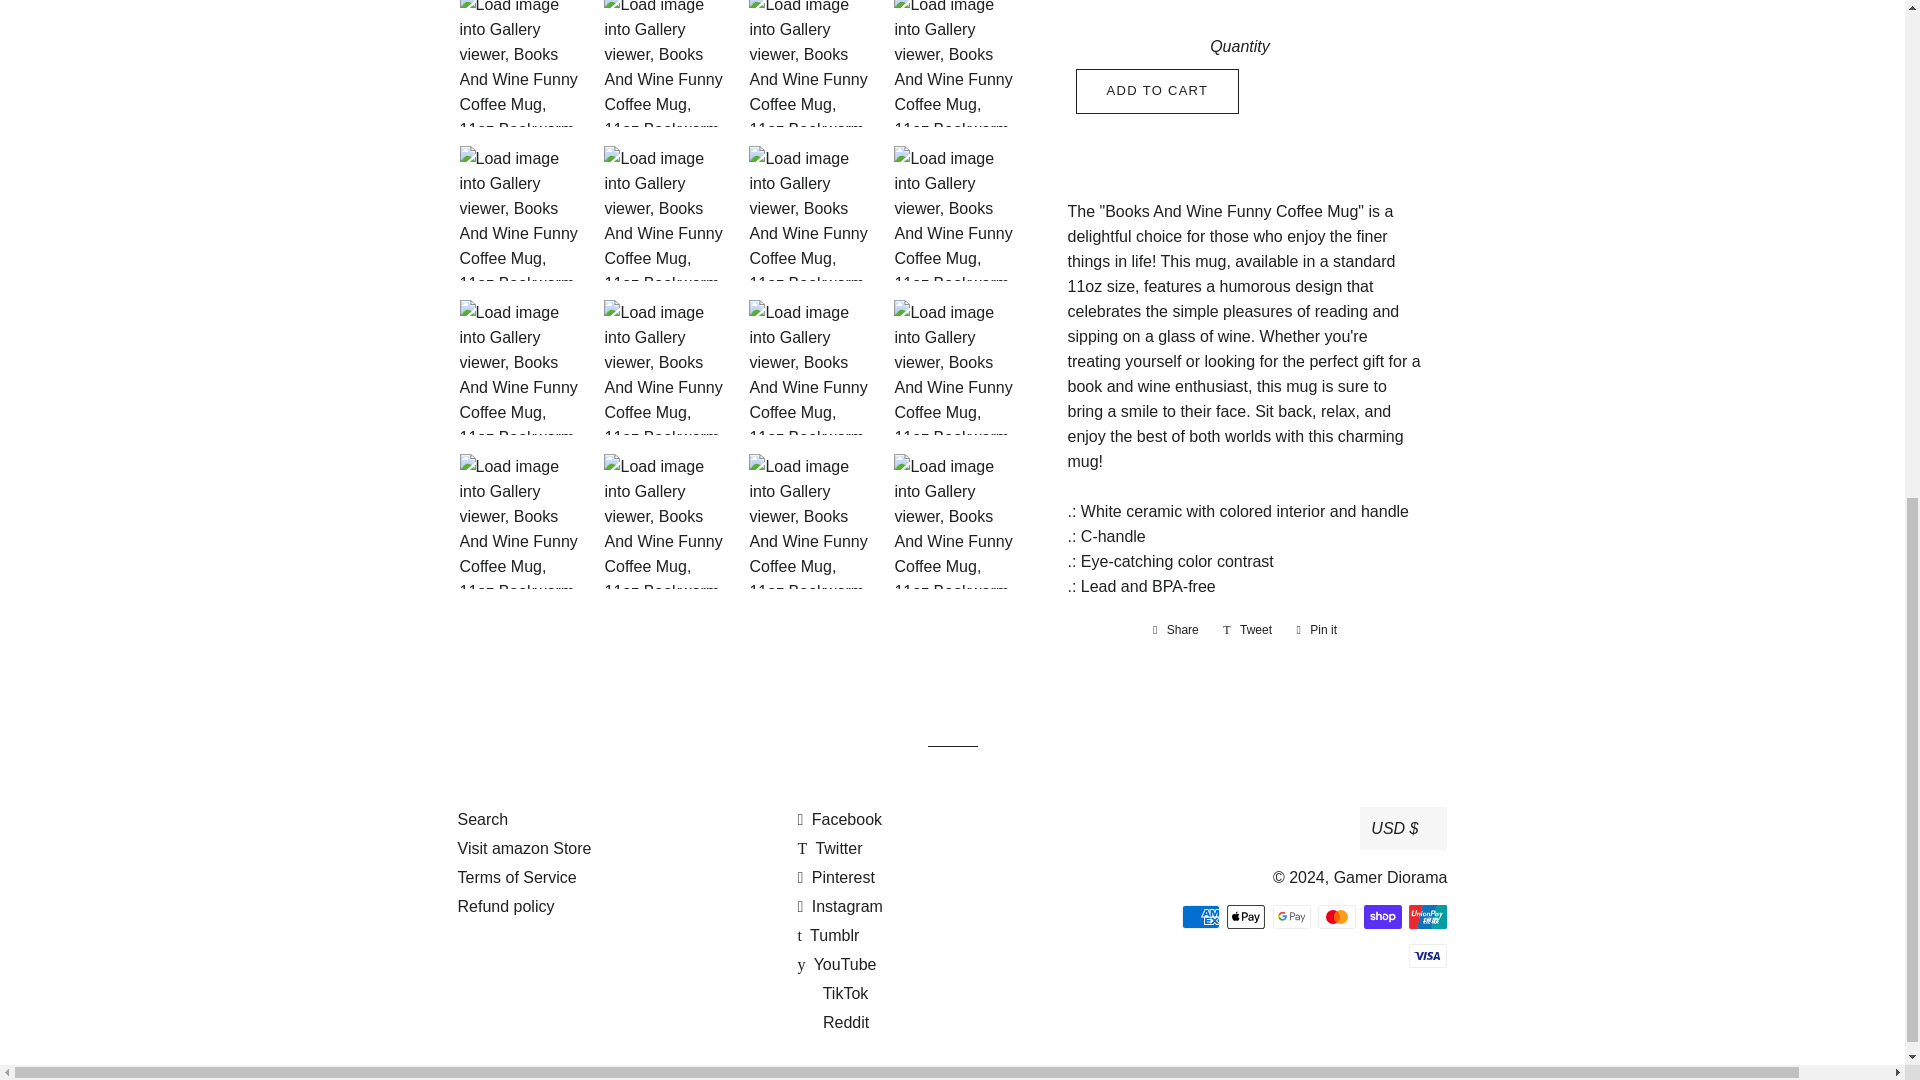 This screenshot has width=1920, height=1080. Describe the element at coordinates (1316, 630) in the screenshot. I see `Pin on Pinterest` at that location.